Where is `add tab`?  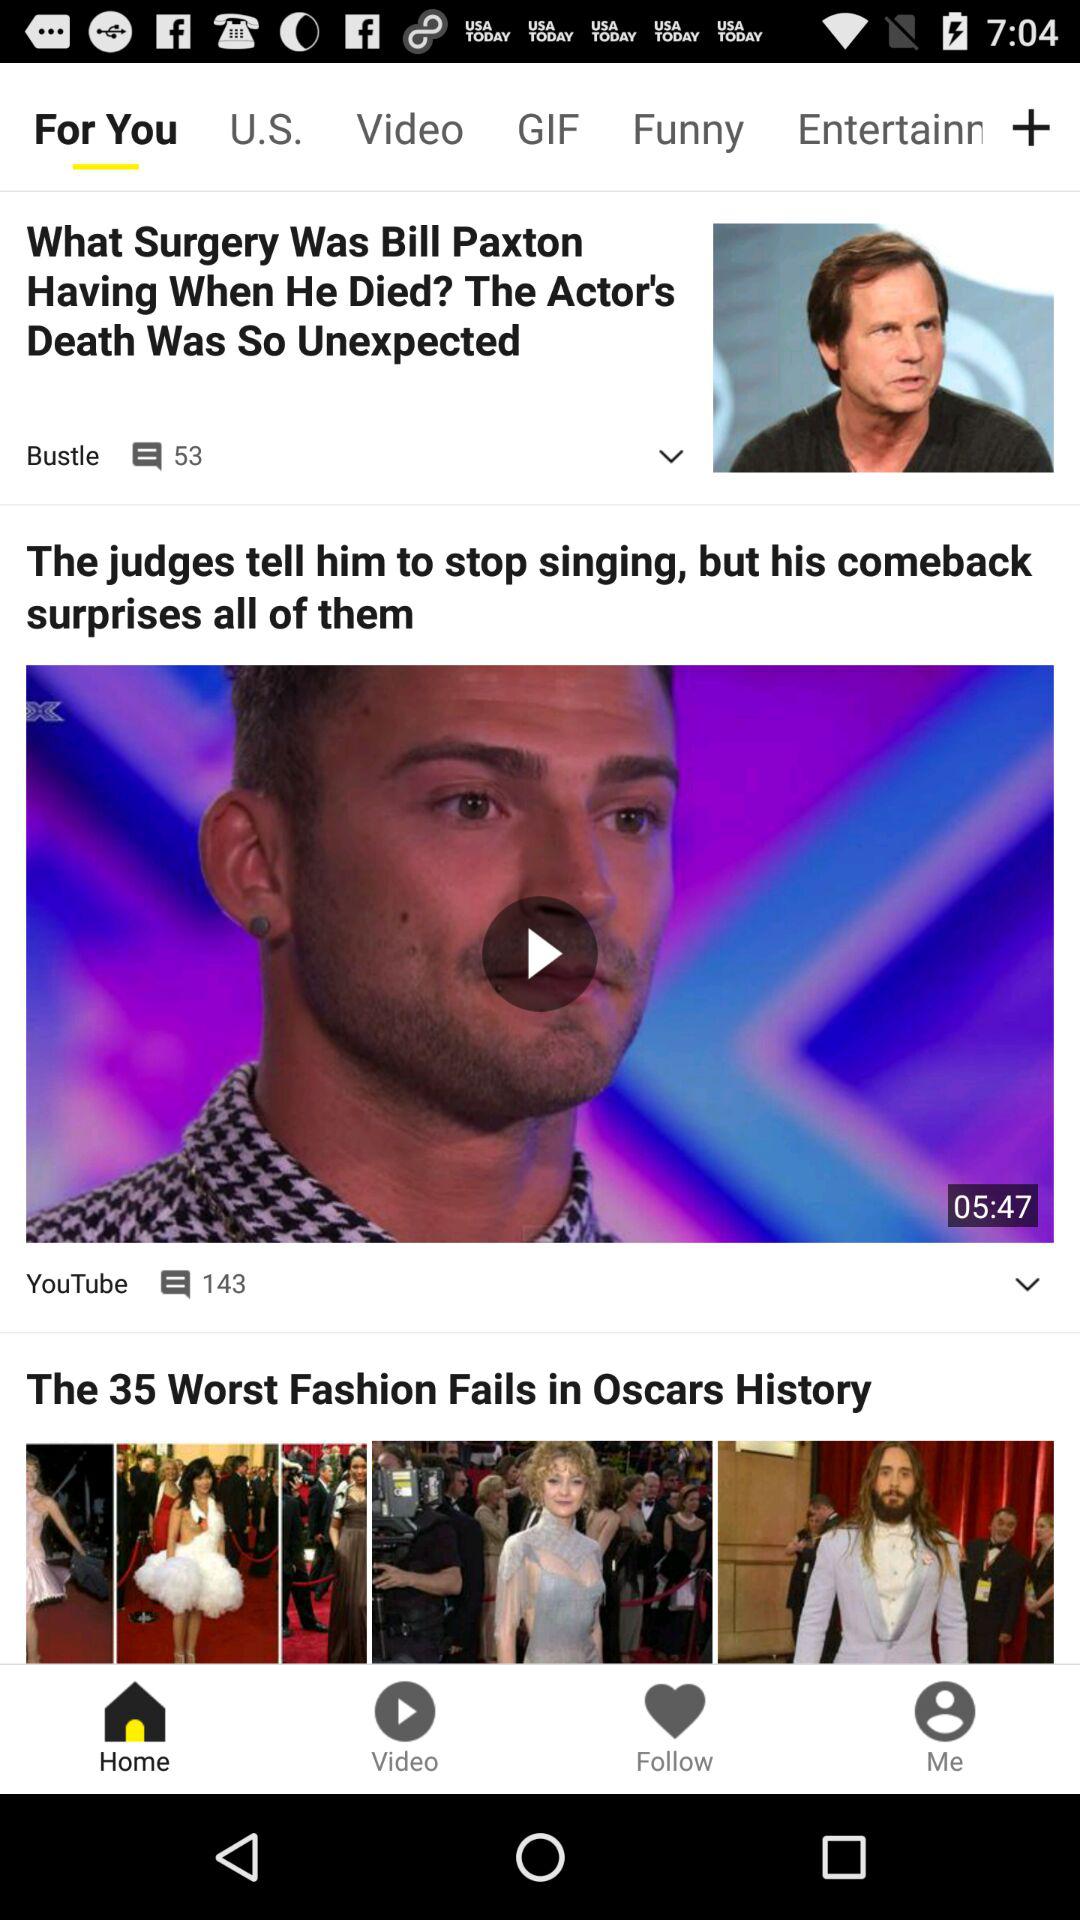 add tab is located at coordinates (1035, 126).